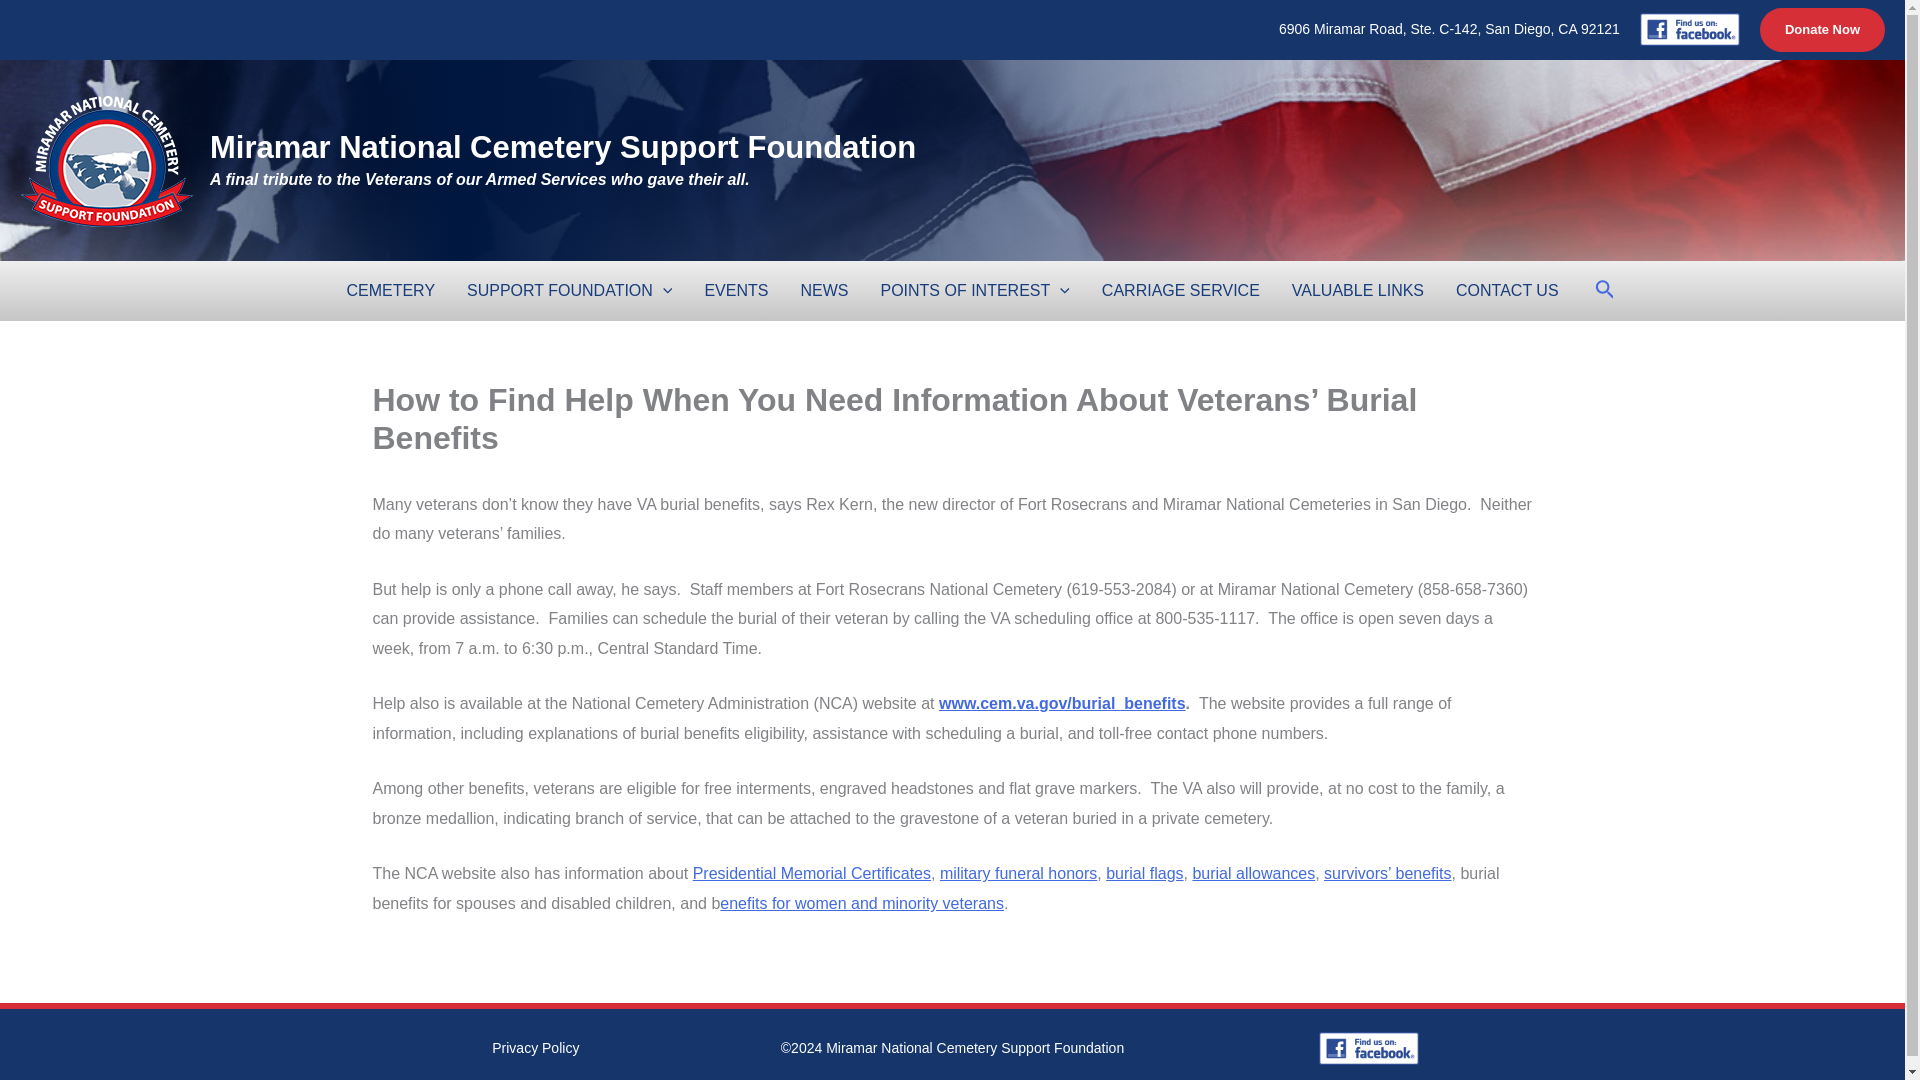 Image resolution: width=1920 pixels, height=1080 pixels. What do you see at coordinates (1822, 29) in the screenshot?
I see `Donate Now` at bounding box center [1822, 29].